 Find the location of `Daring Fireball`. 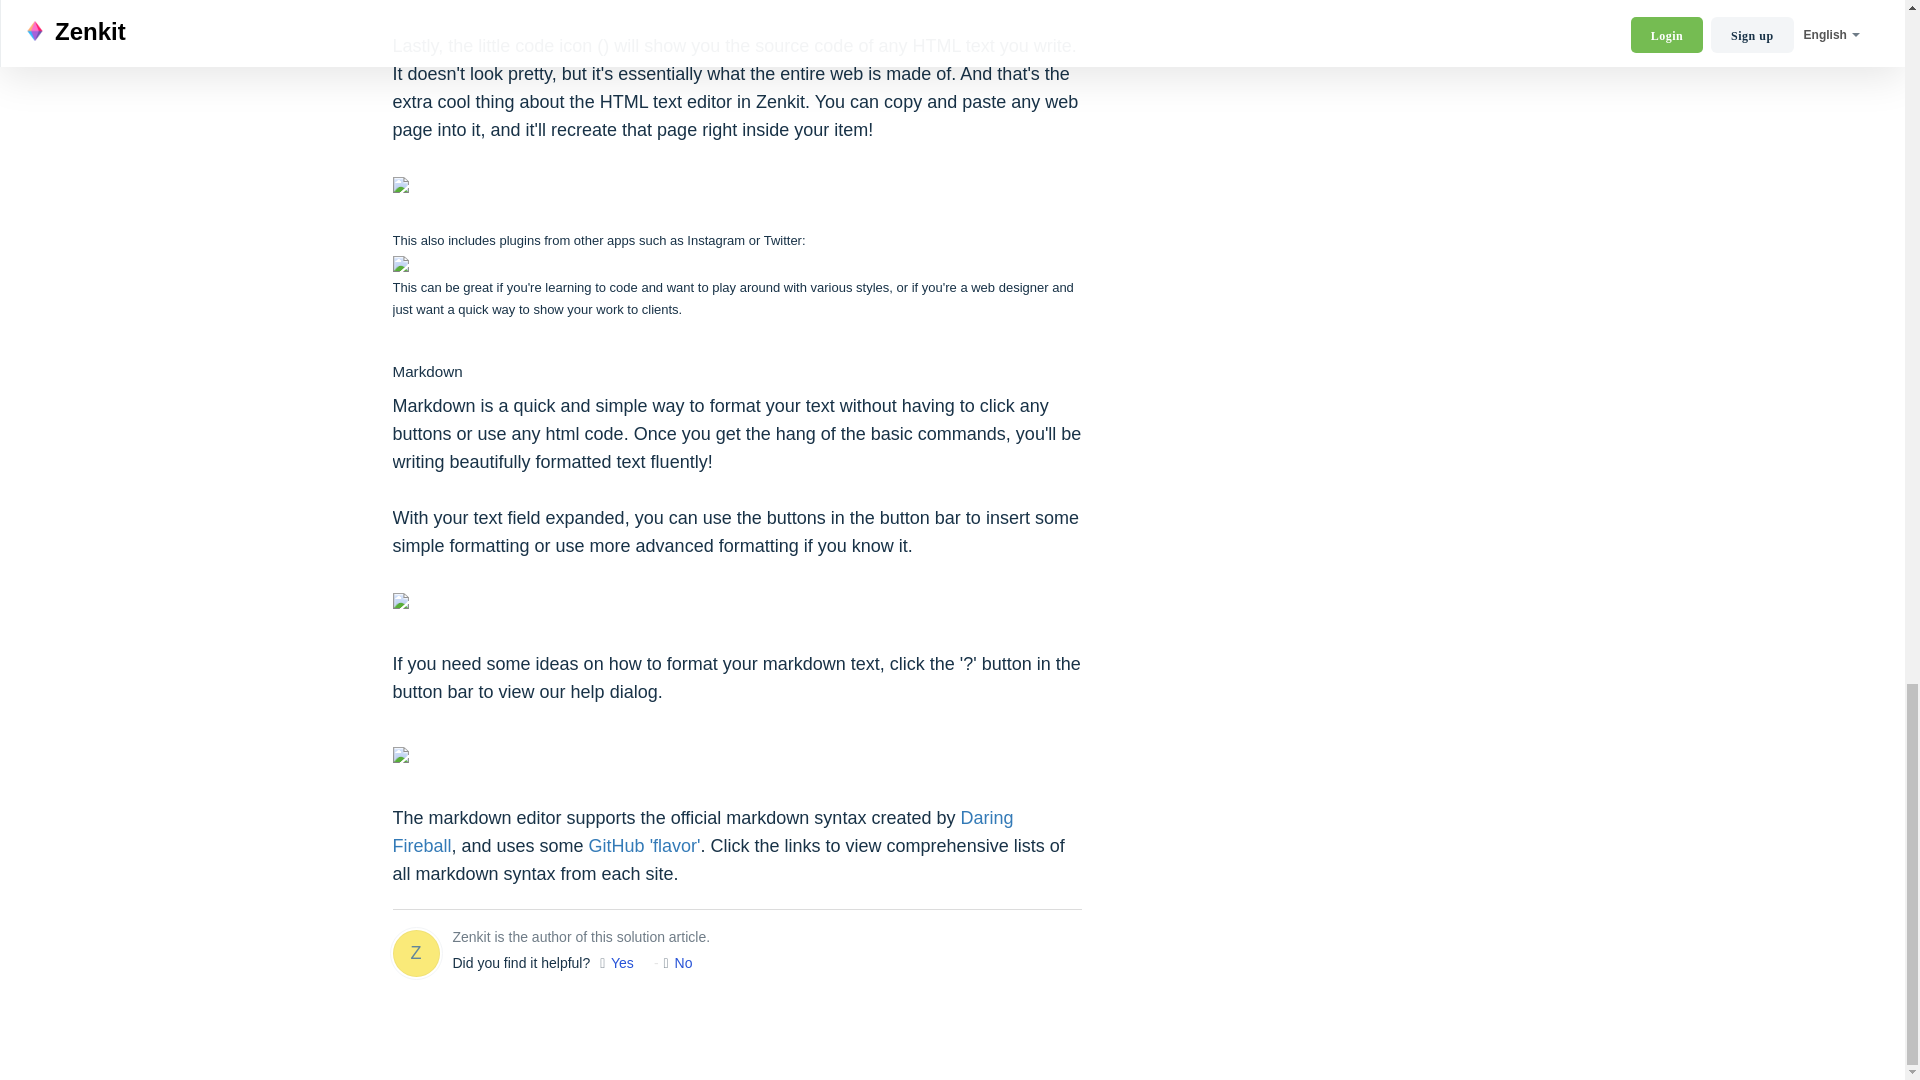

Daring Fireball is located at coordinates (702, 832).